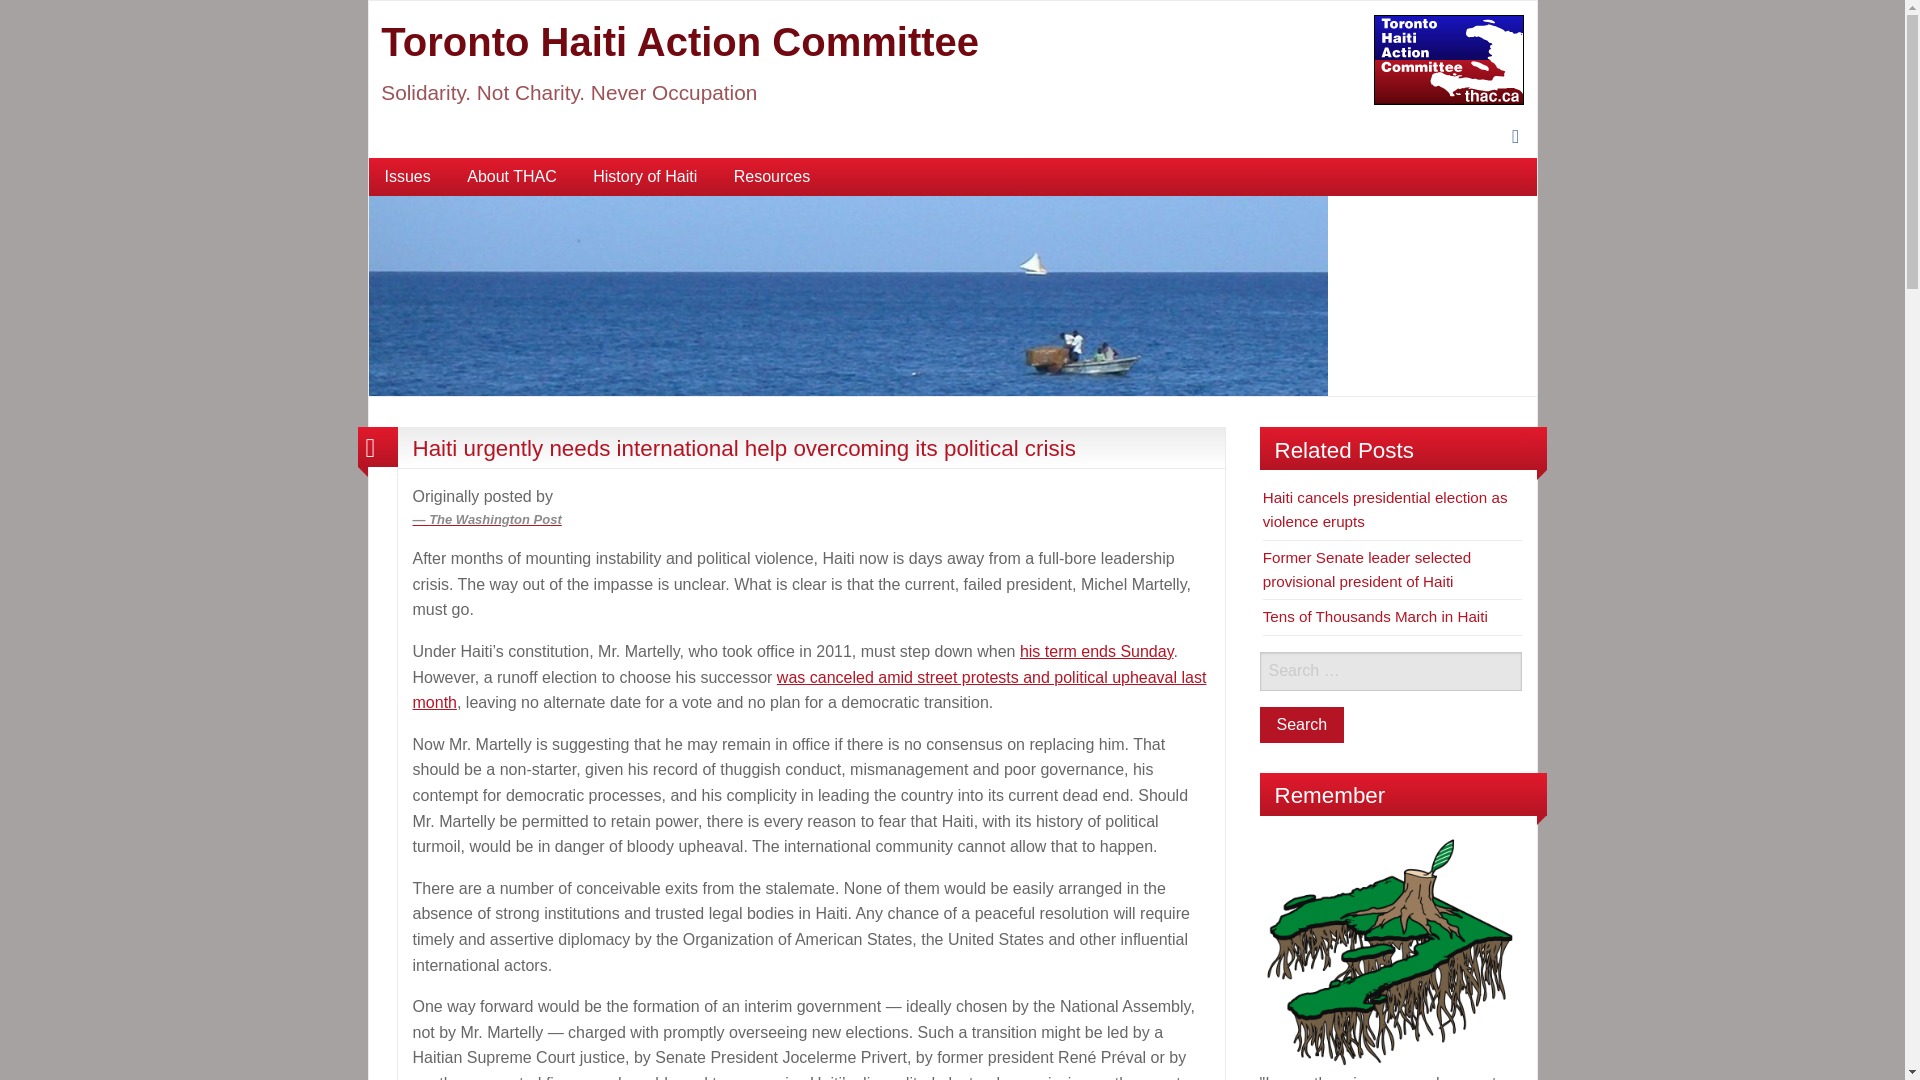 The height and width of the screenshot is (1080, 1920). What do you see at coordinates (1376, 616) in the screenshot?
I see `Tens of Thousands March in Haiti` at bounding box center [1376, 616].